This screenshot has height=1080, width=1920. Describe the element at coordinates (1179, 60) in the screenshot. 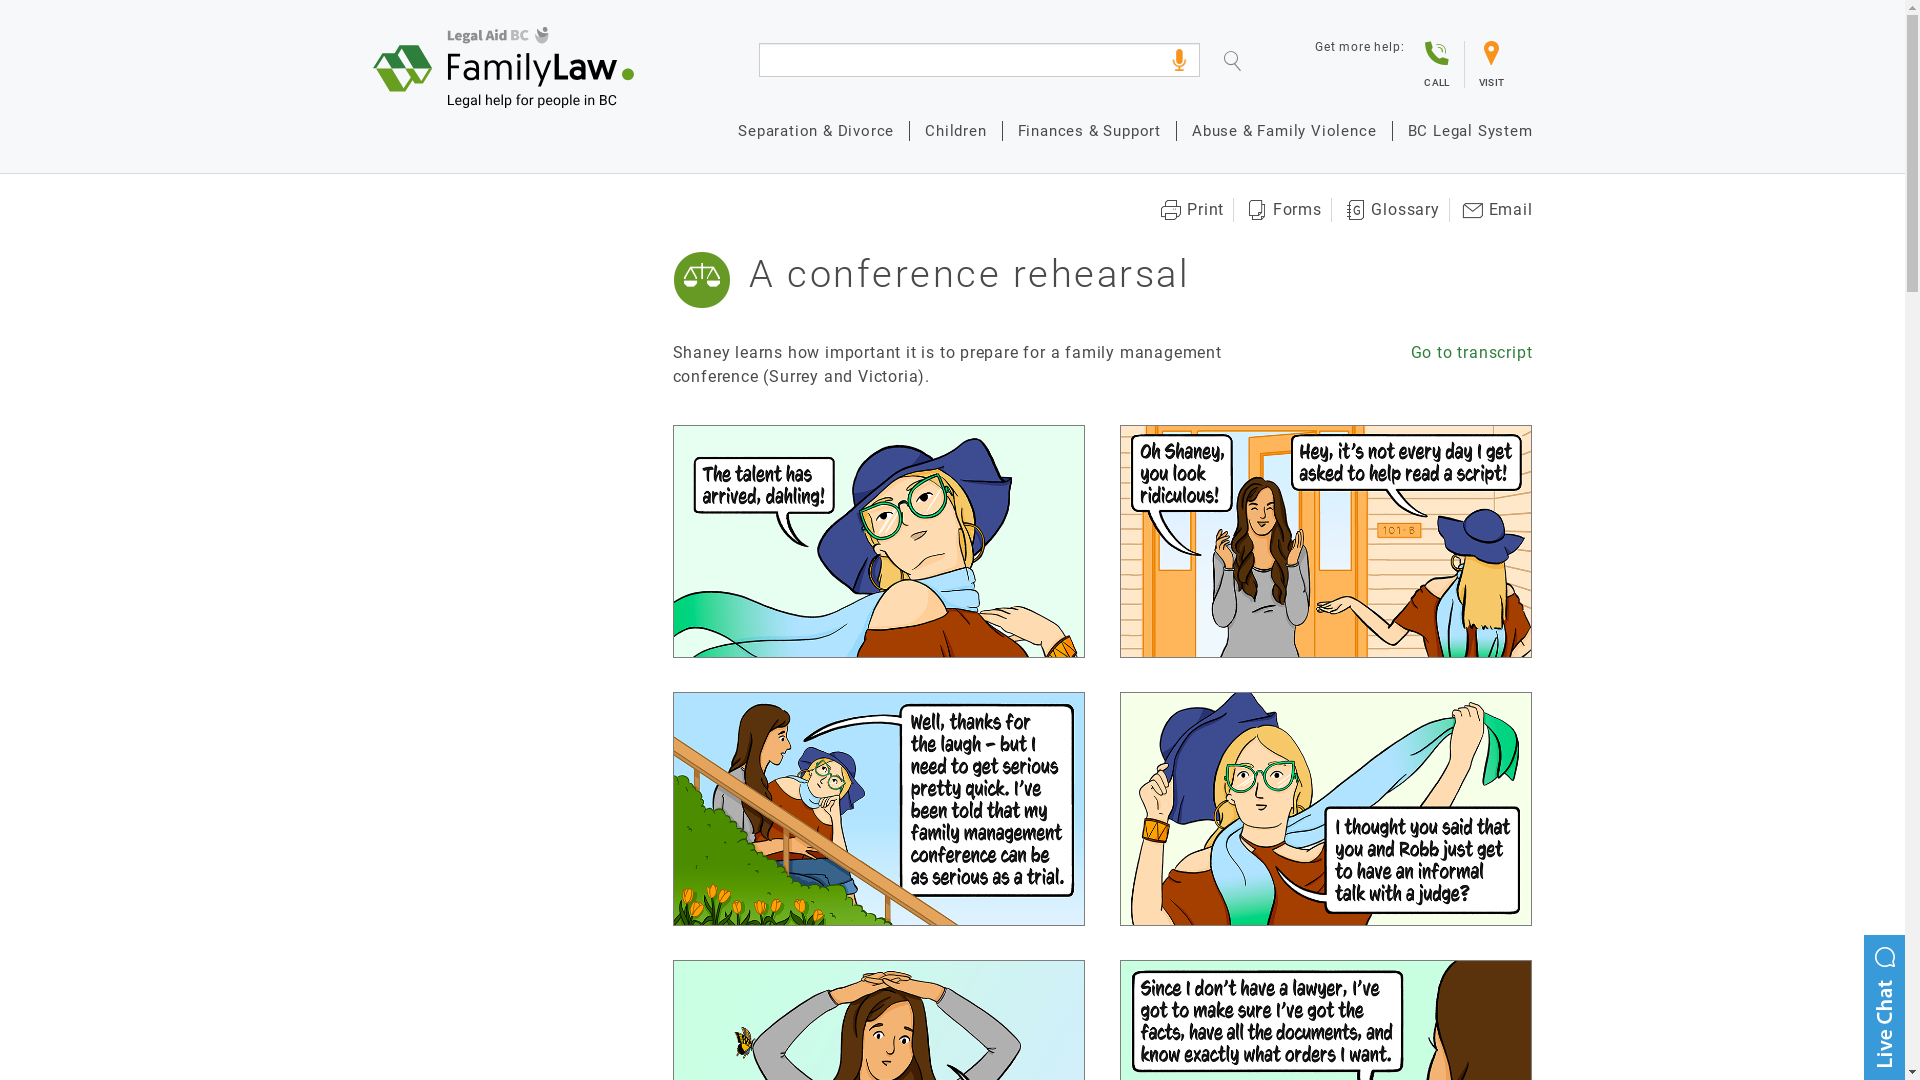

I see `click for voice search` at that location.